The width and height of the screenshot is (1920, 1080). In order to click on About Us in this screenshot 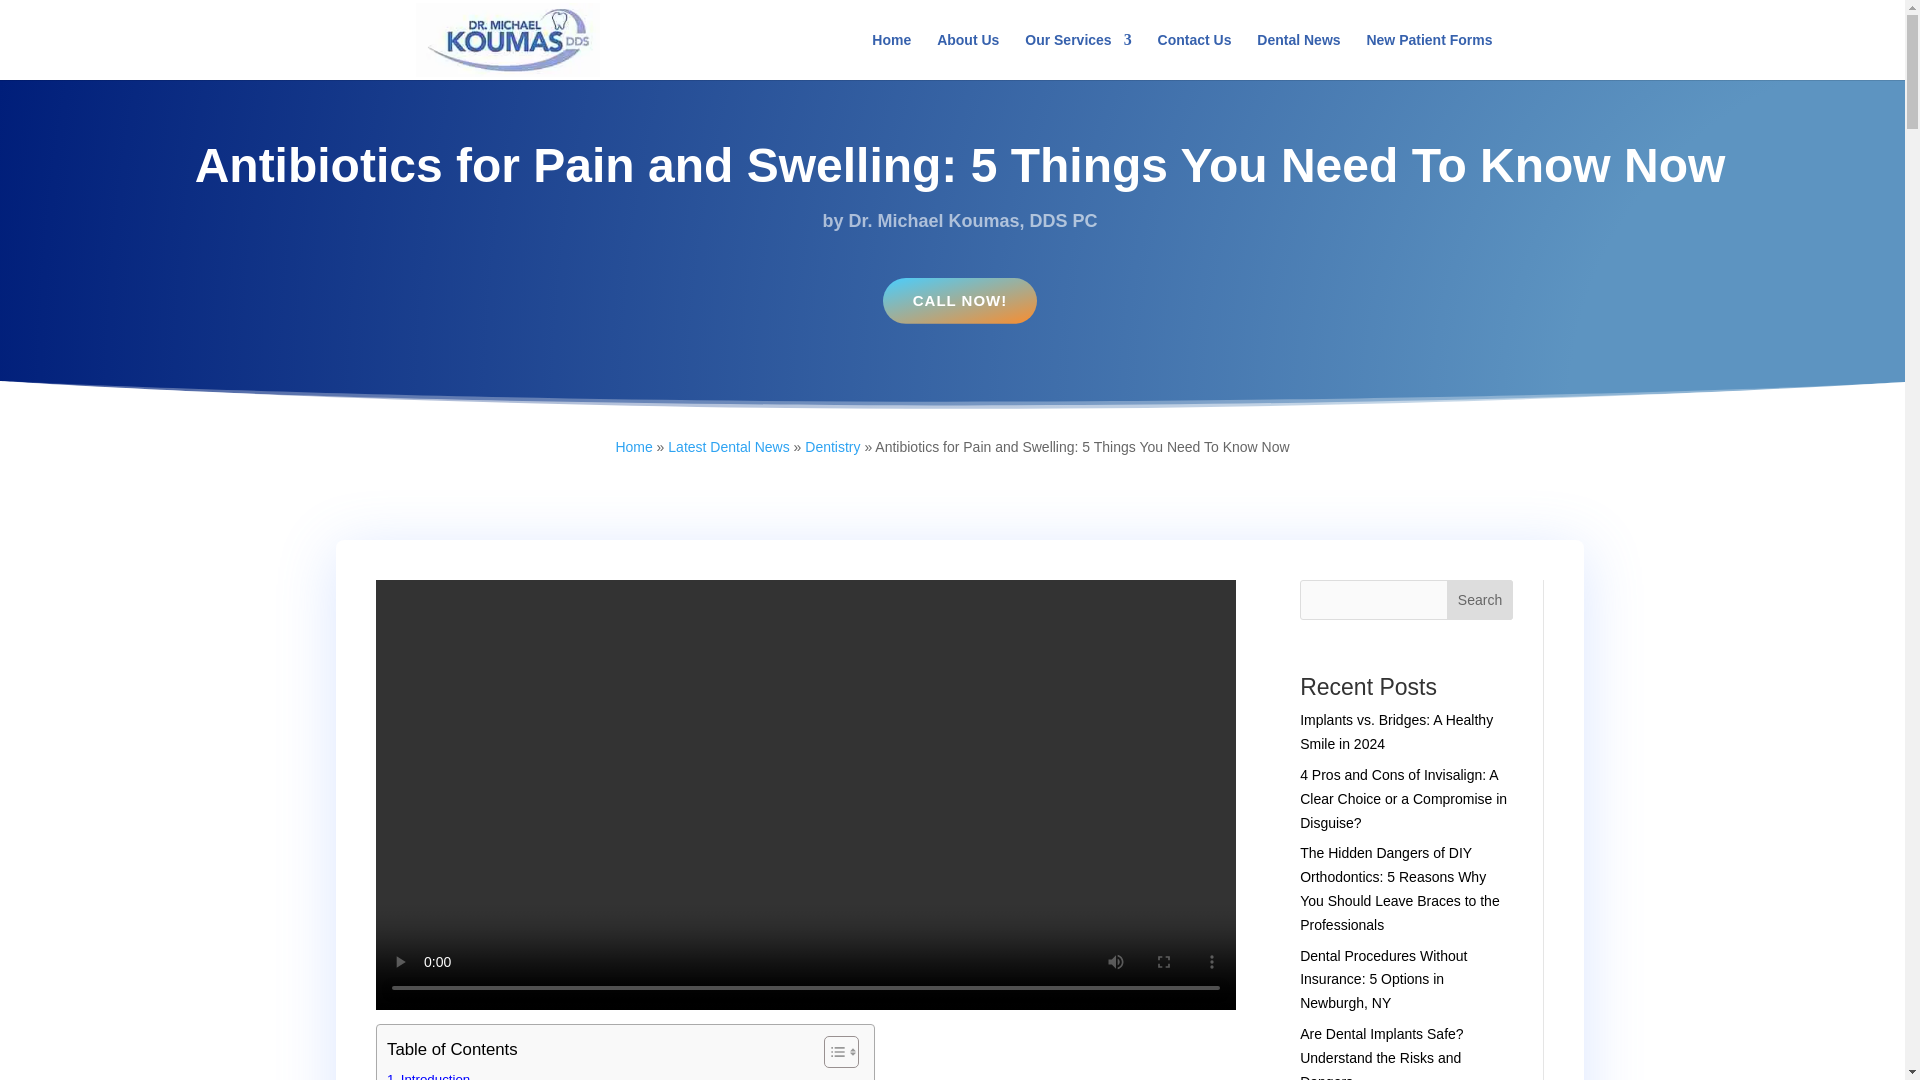, I will do `click(967, 56)`.